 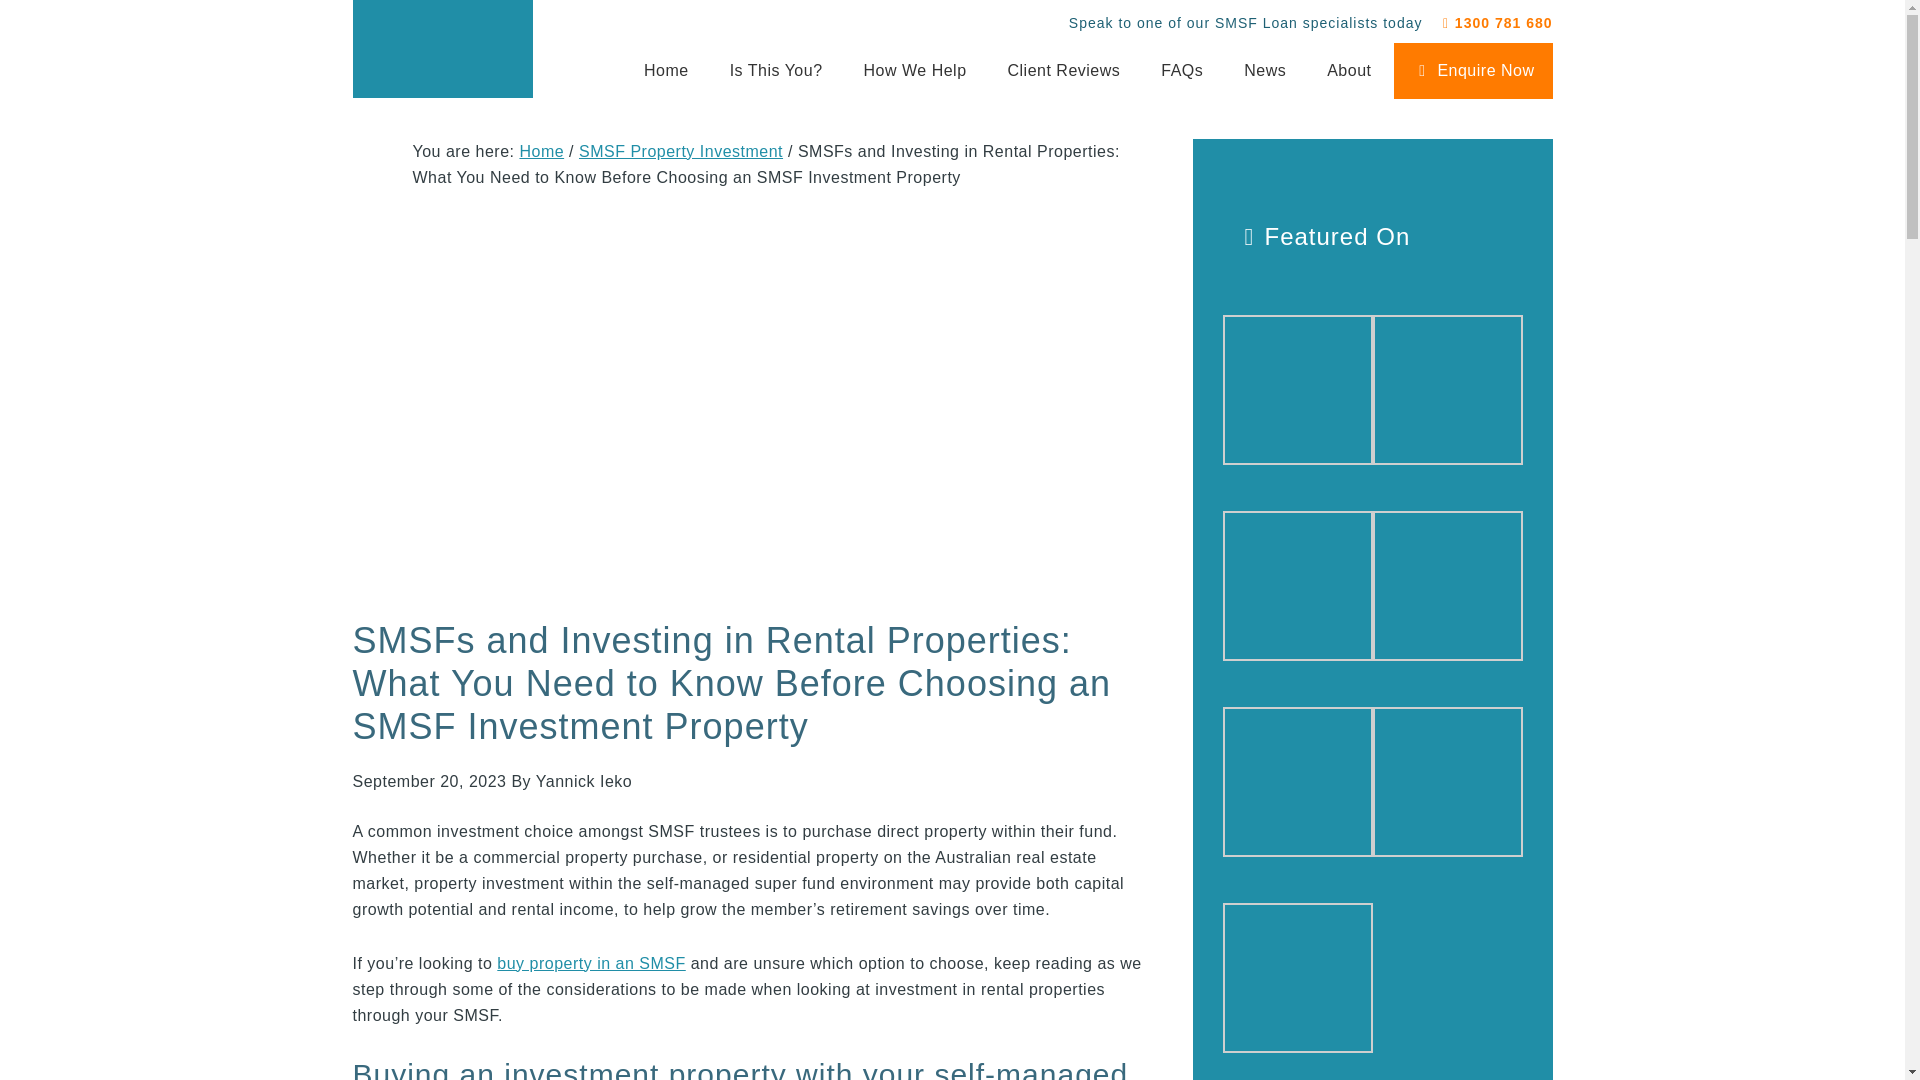 I want to click on Client Reviews, so click(x=1063, y=71).